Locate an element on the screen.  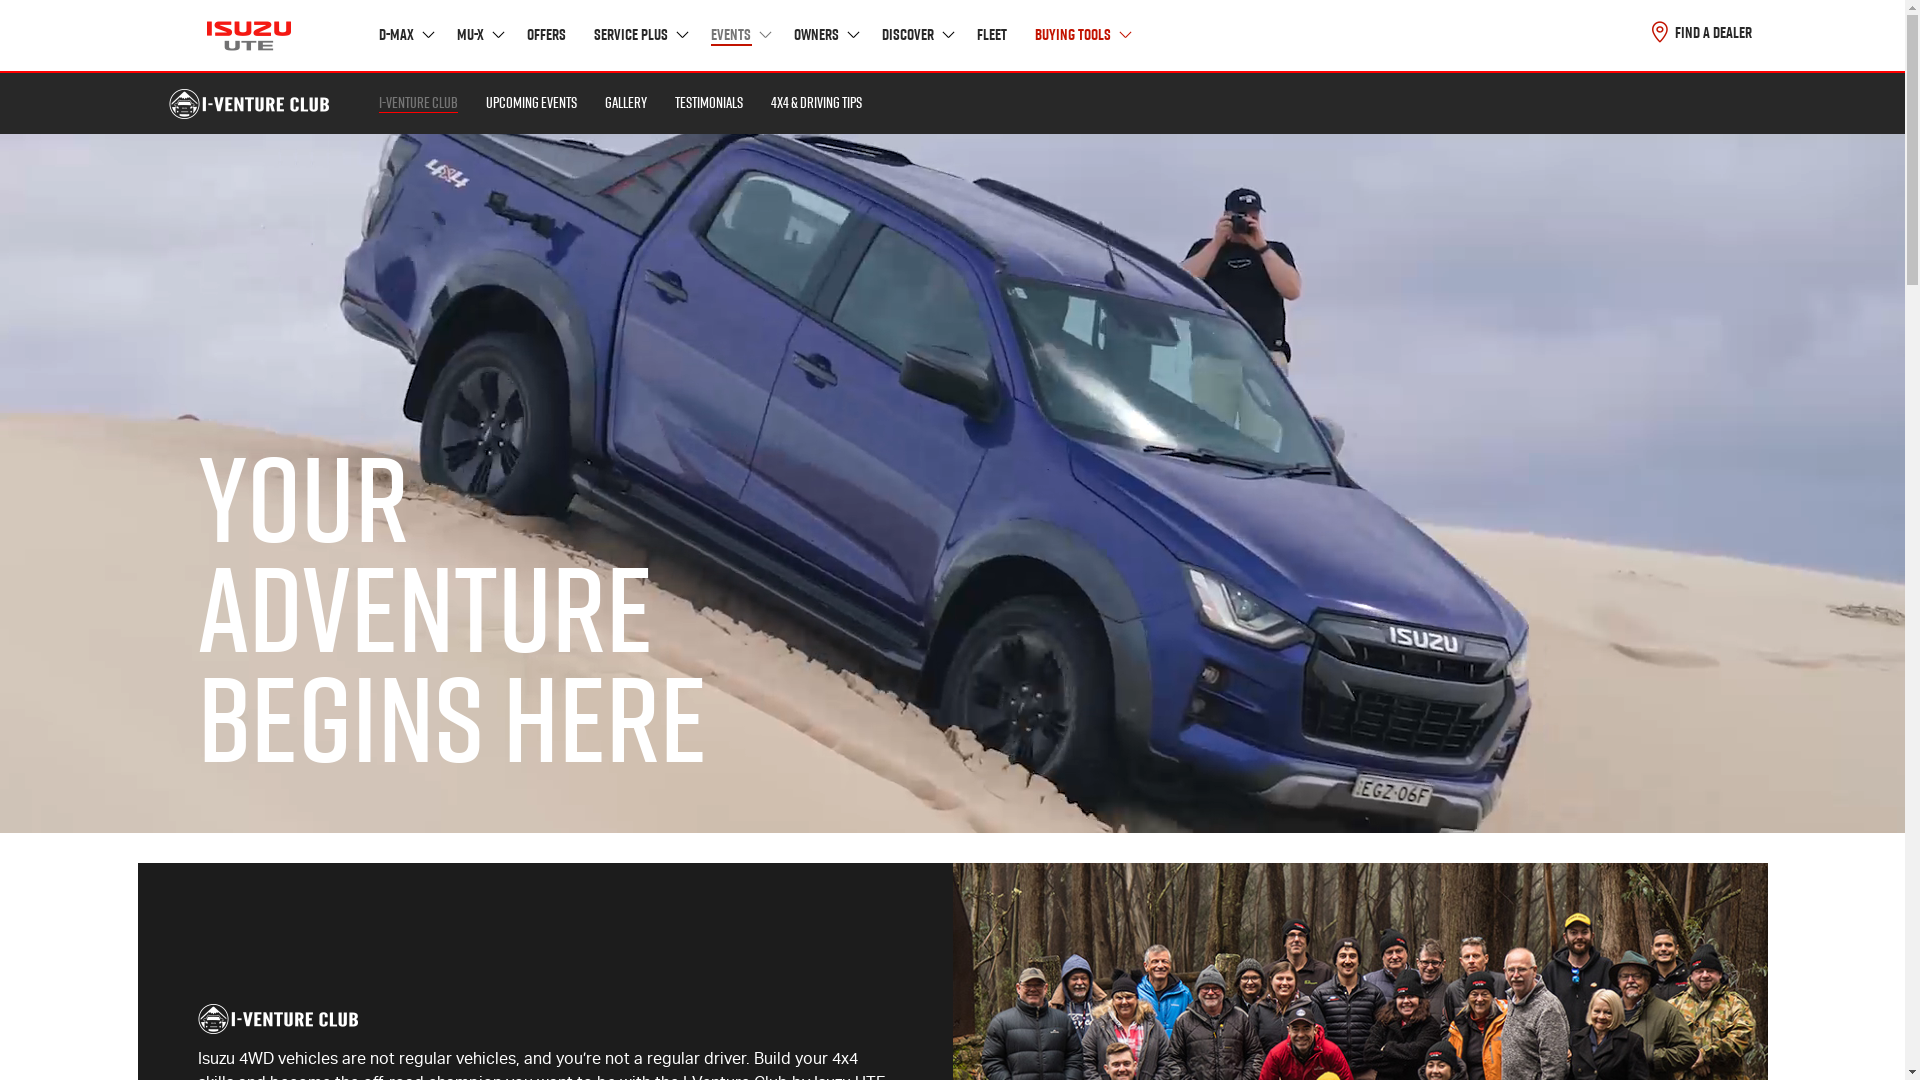
Discover is located at coordinates (916, 36).